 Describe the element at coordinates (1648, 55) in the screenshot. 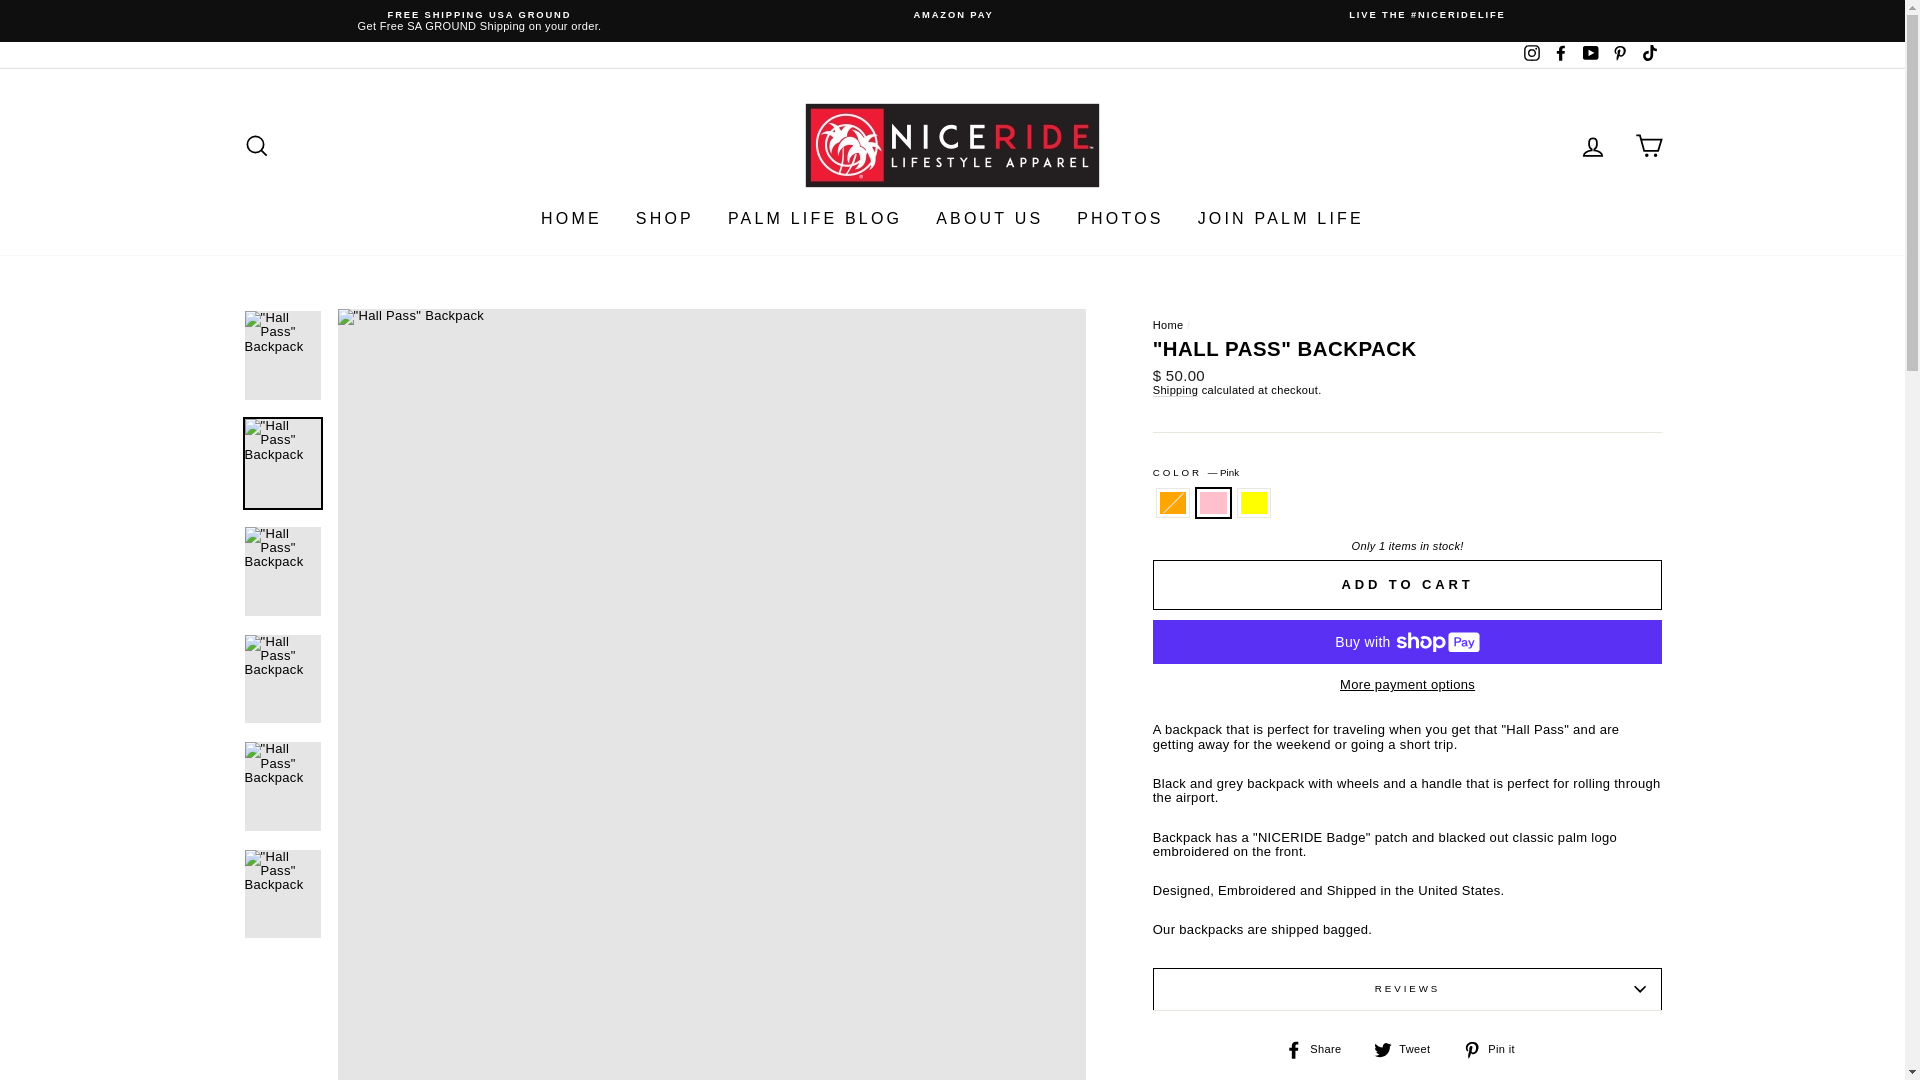

I see `NICERIDE on TikTok` at that location.